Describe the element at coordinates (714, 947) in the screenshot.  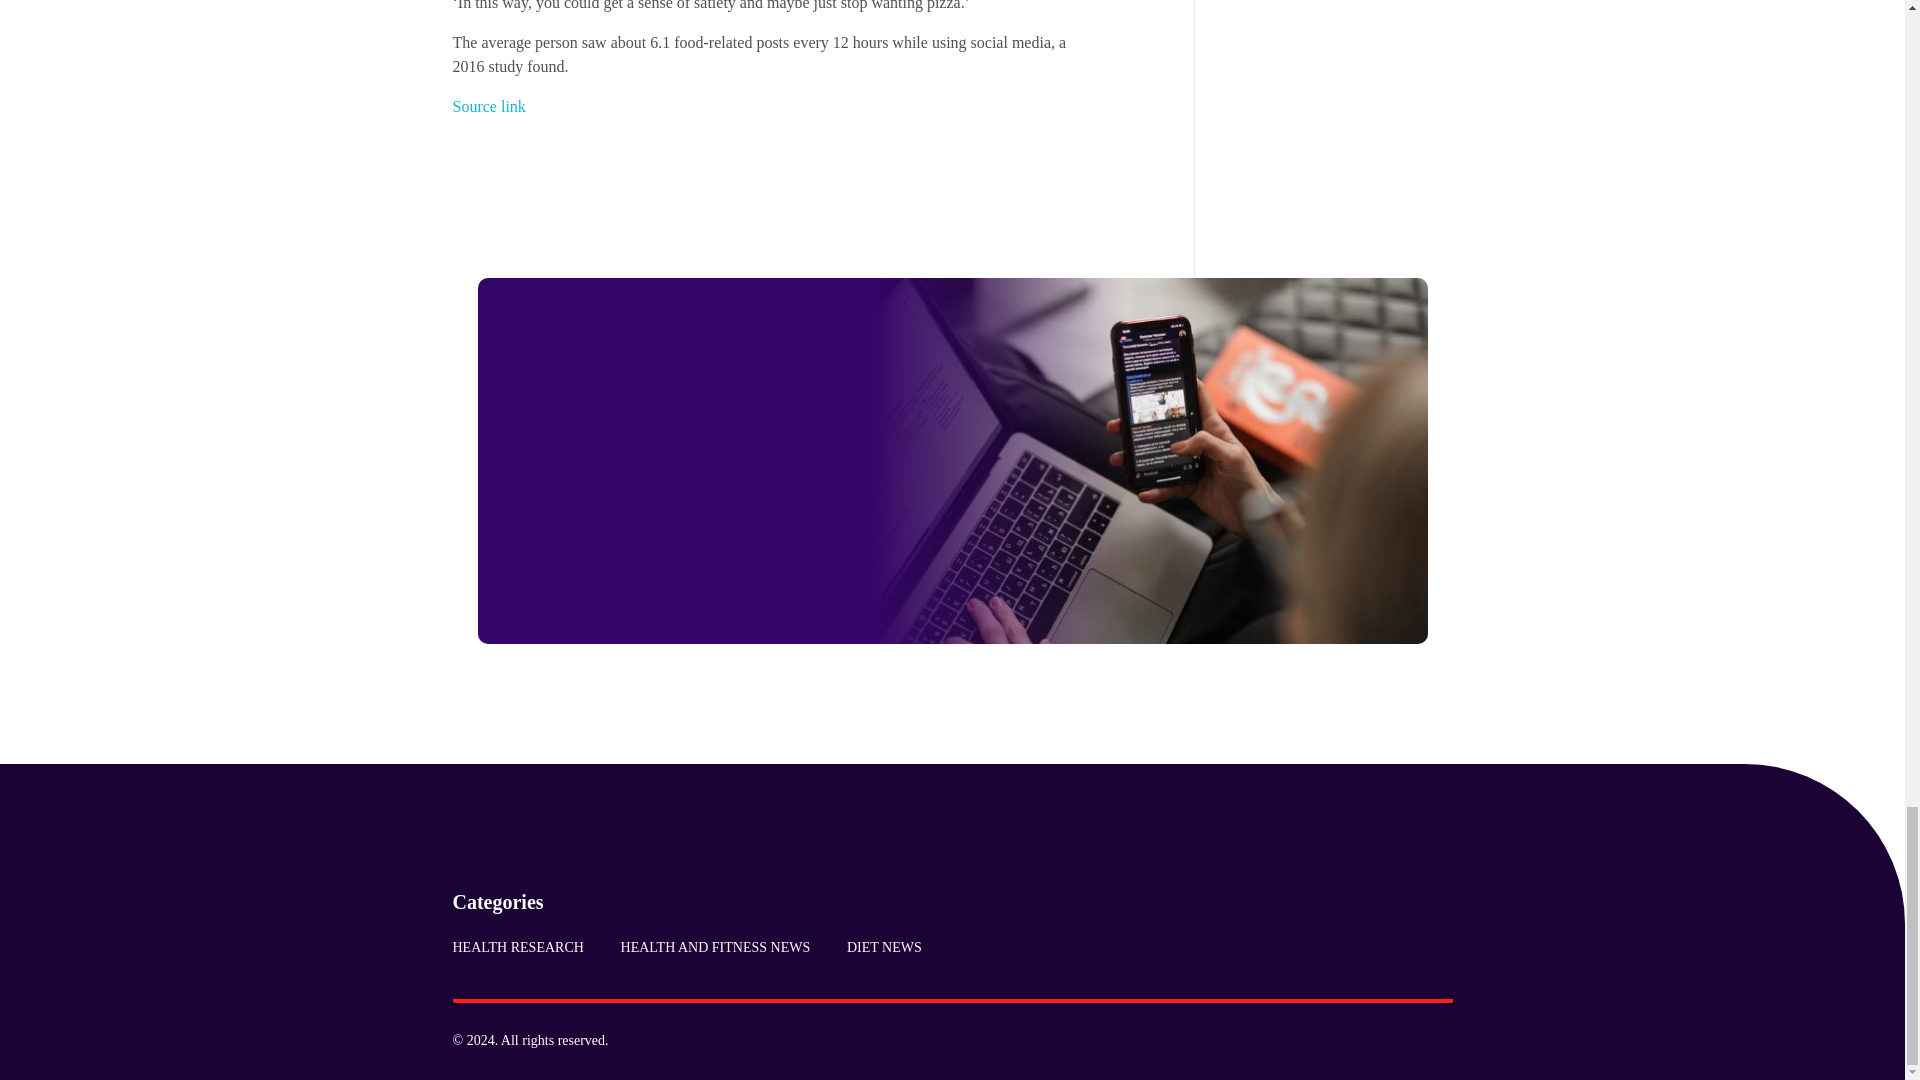
I see `HEALTH AND FITNESS NEWS` at that location.